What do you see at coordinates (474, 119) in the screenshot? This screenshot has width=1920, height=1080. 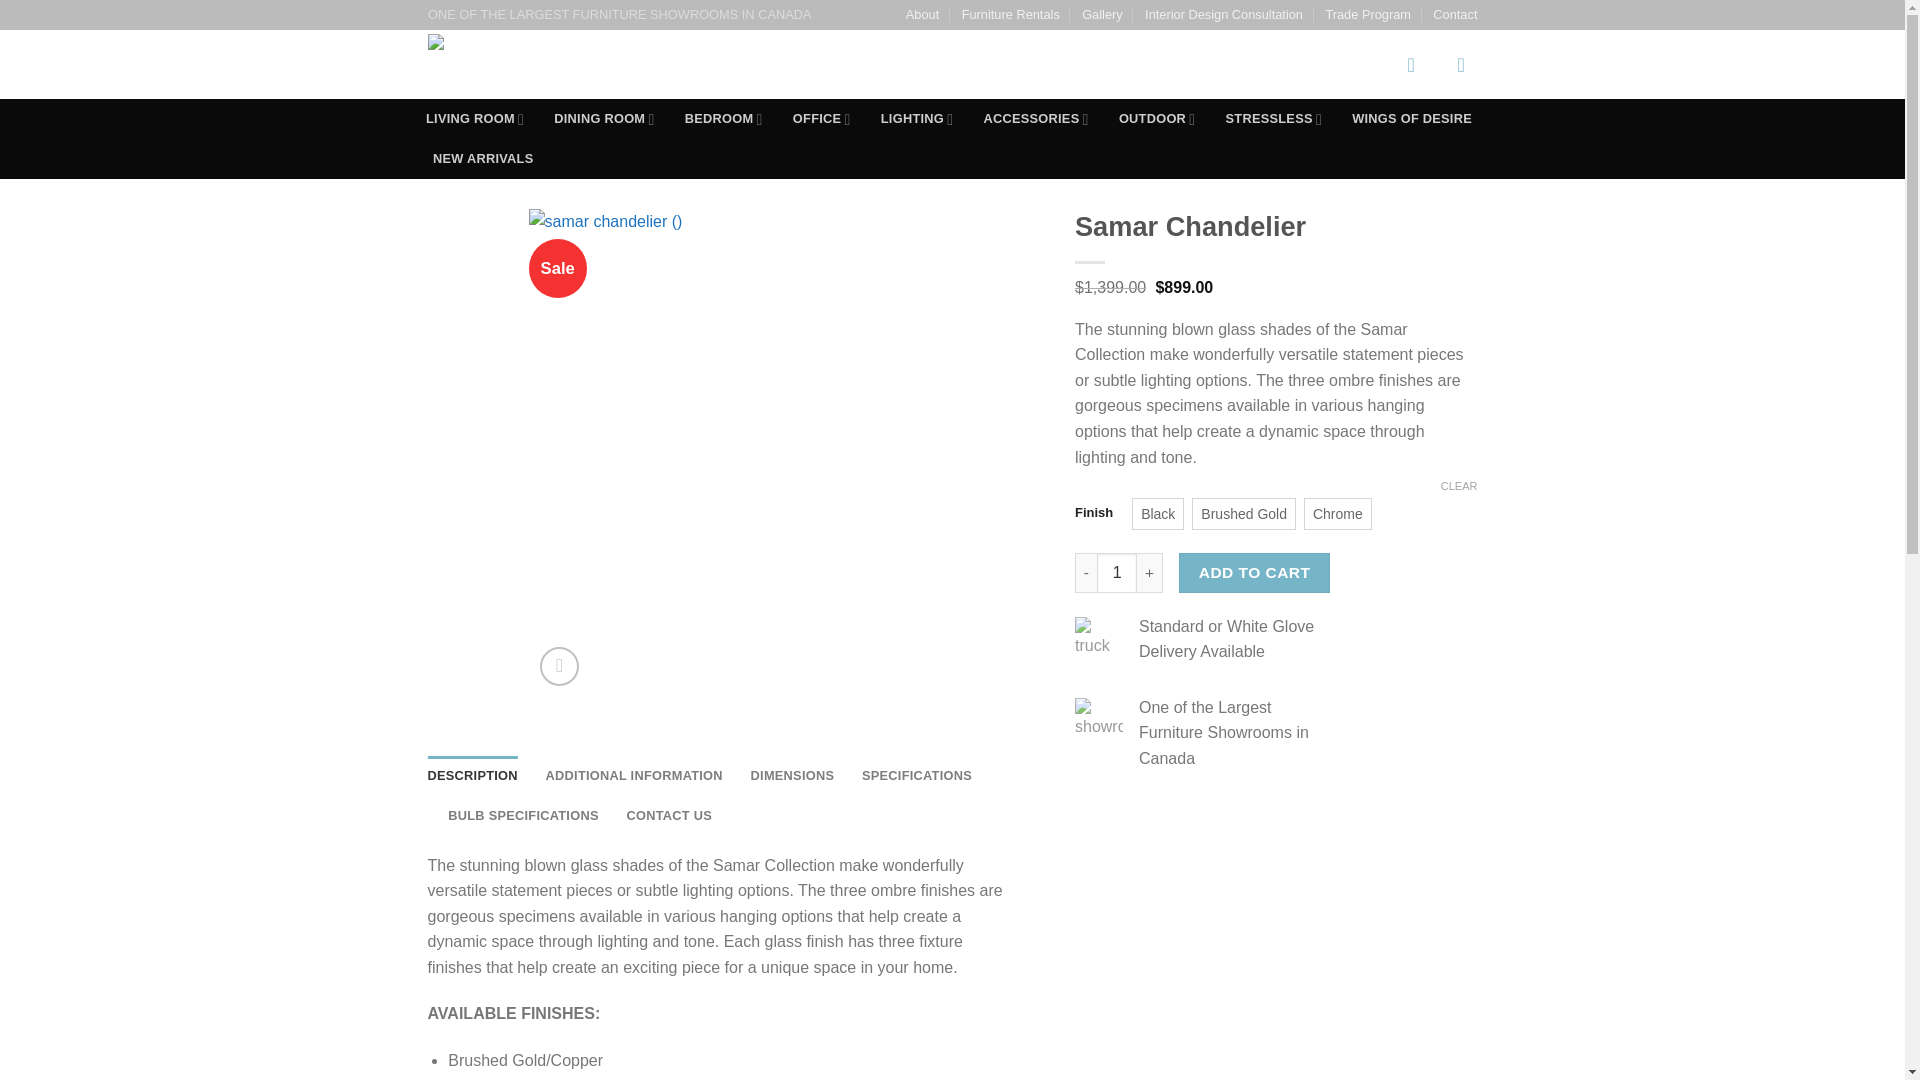 I see `LIVING ROOM` at bounding box center [474, 119].